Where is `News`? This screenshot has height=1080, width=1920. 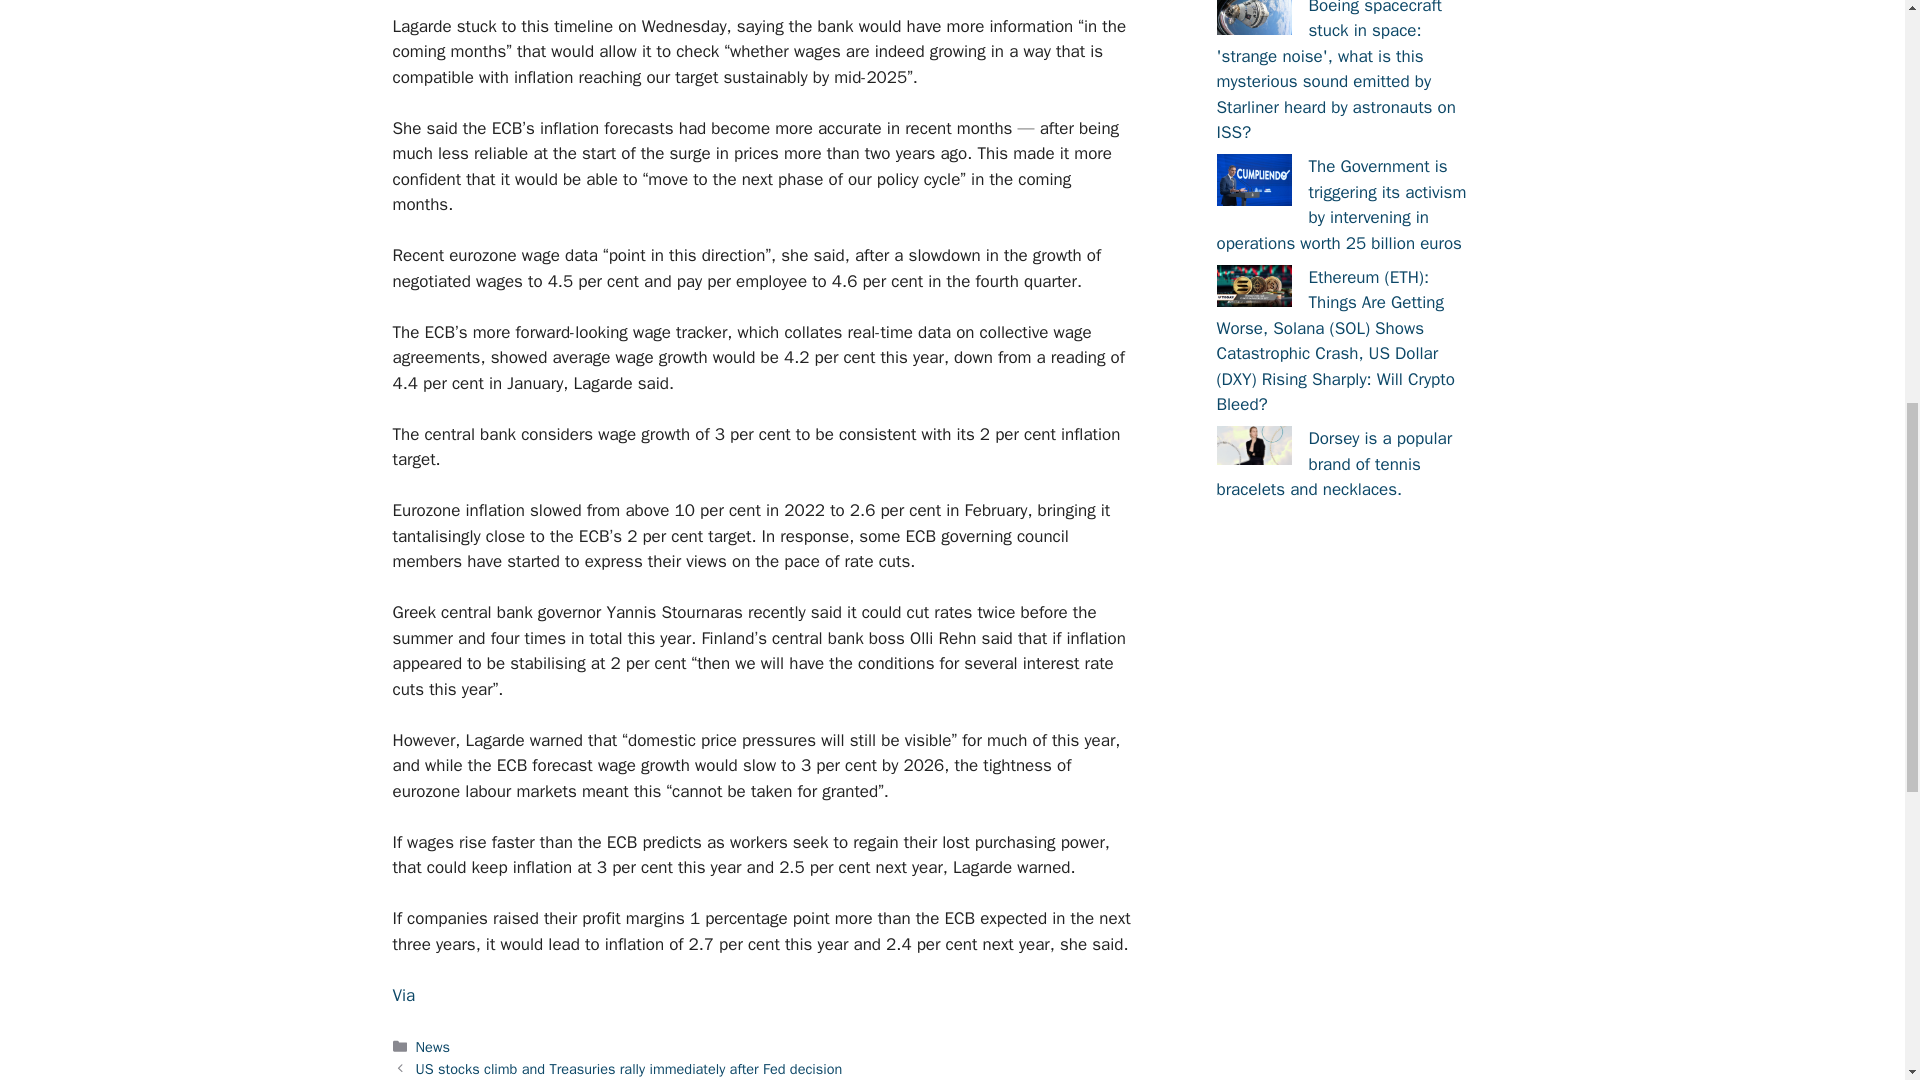
News is located at coordinates (432, 1046).